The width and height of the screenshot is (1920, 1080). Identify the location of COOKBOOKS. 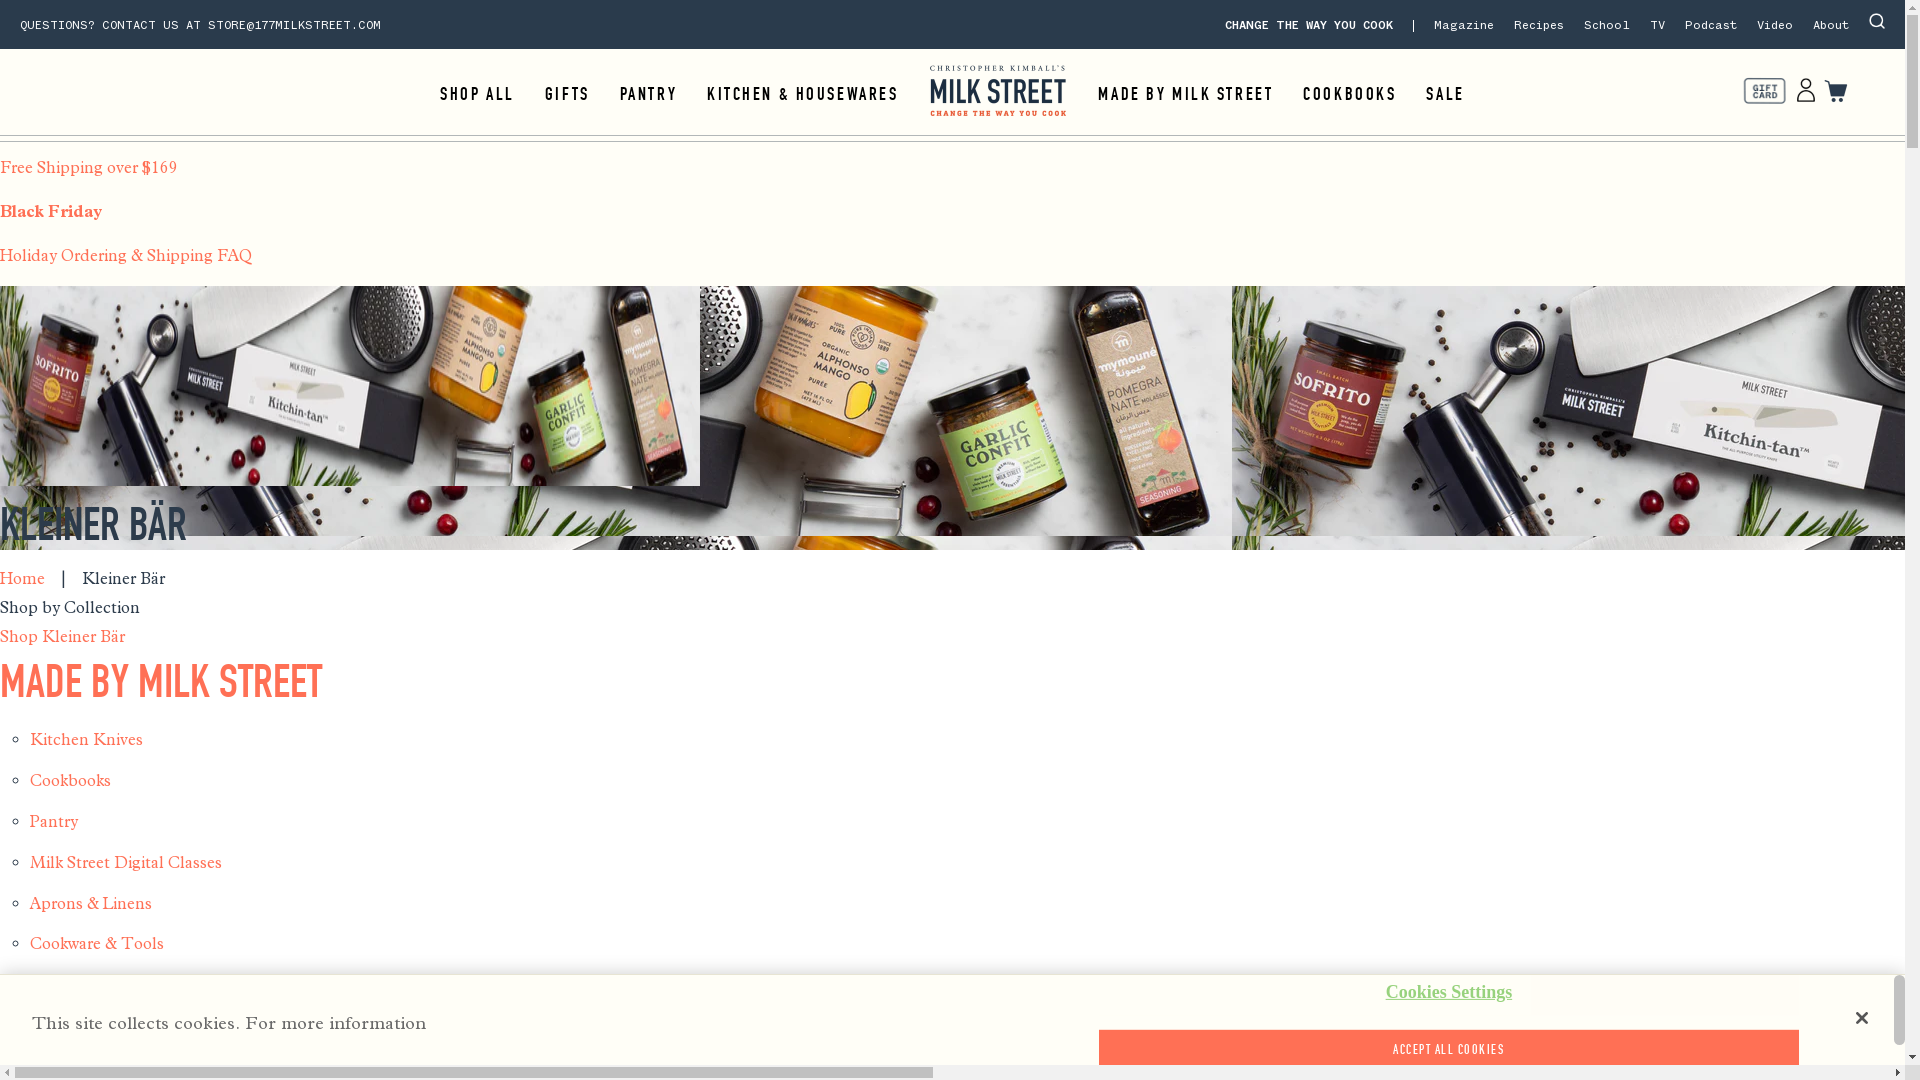
(1350, 94).